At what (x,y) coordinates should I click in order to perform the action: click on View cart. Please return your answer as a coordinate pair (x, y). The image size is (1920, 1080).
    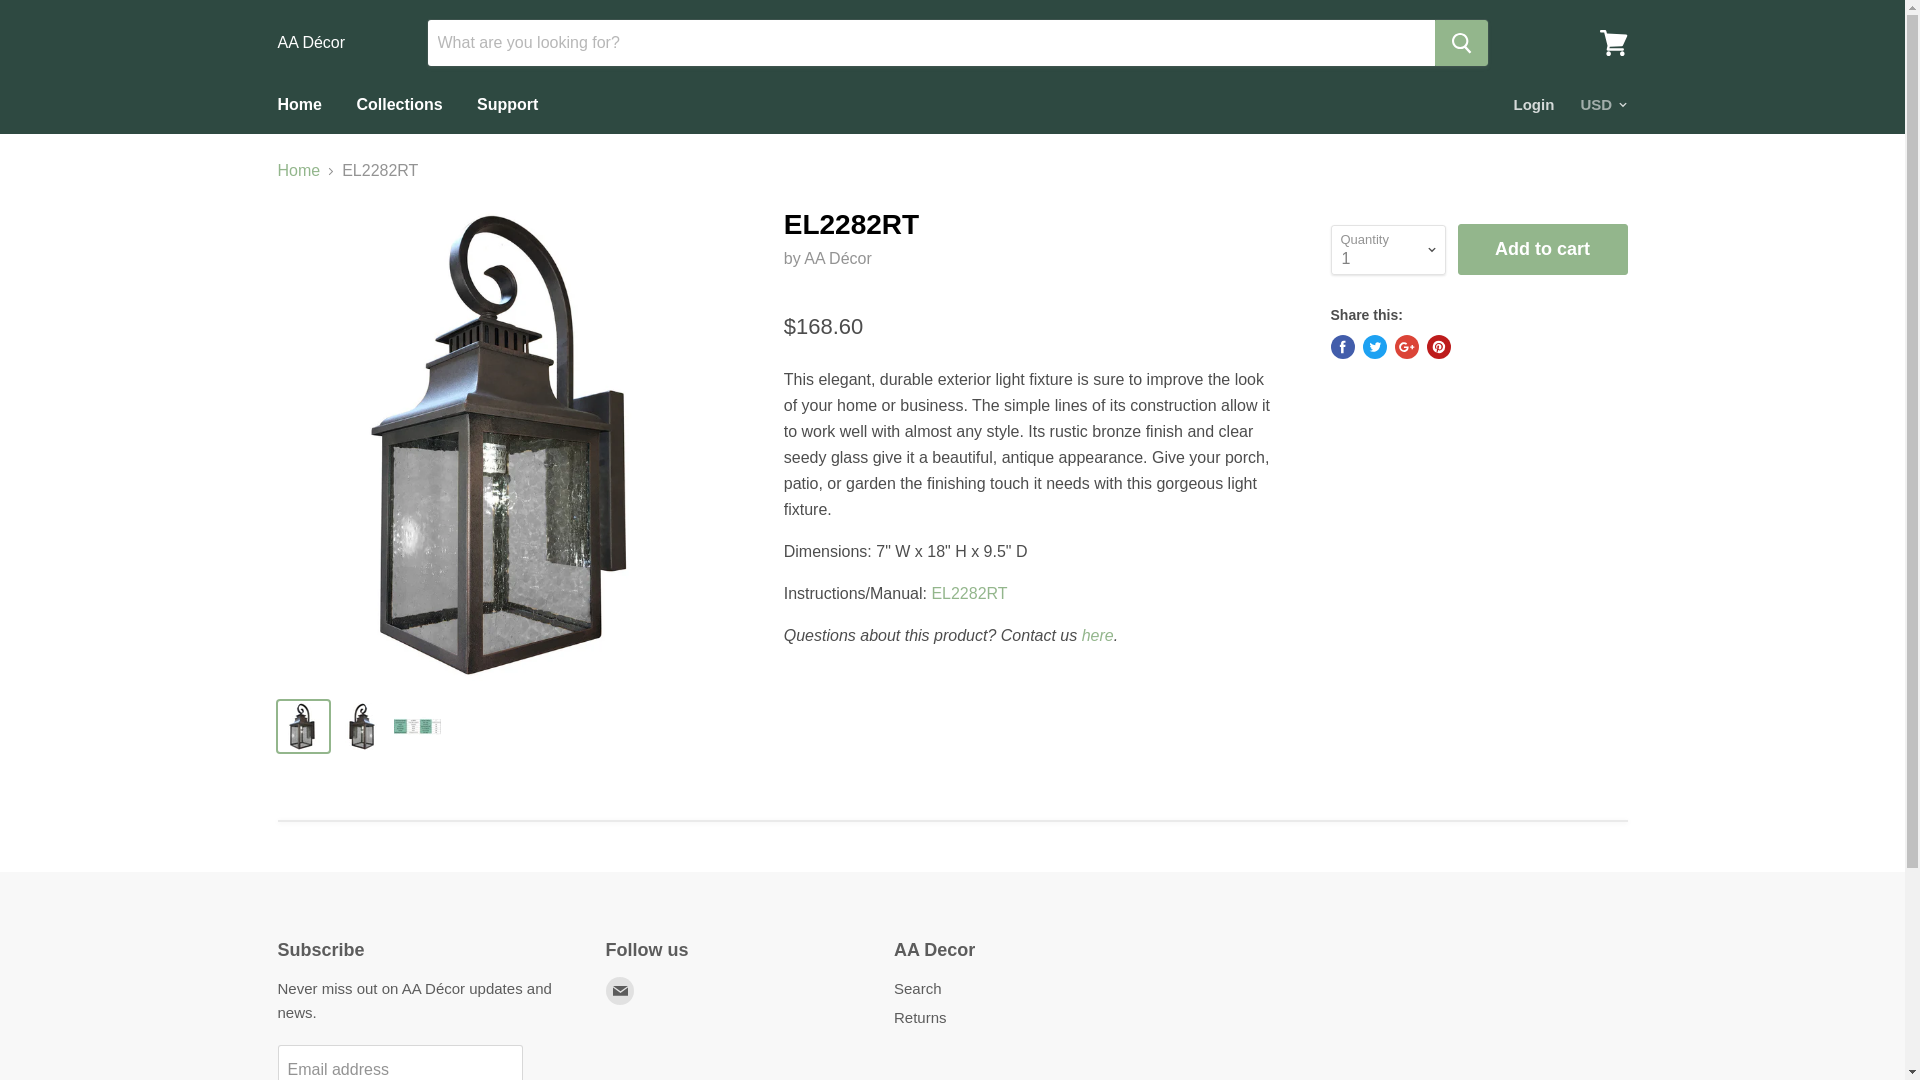
    Looking at the image, I should click on (1613, 42).